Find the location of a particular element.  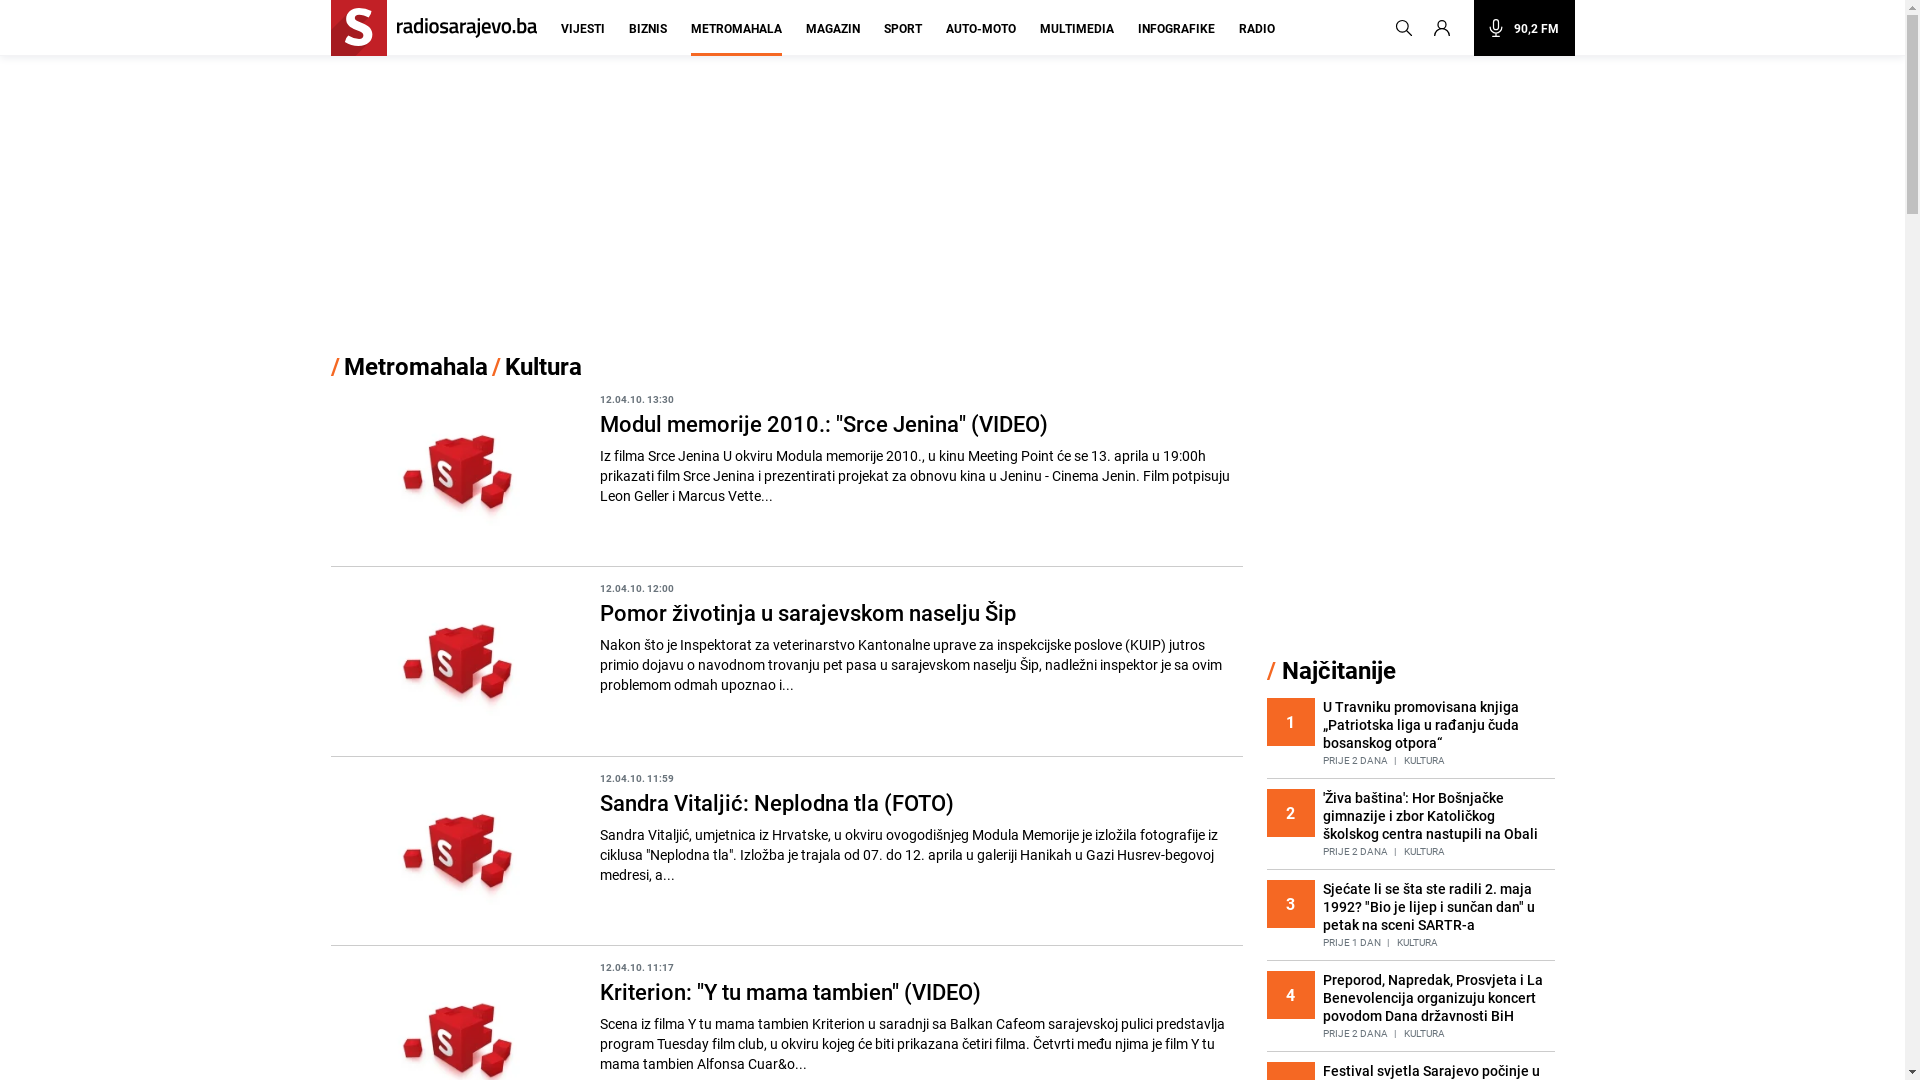

Pretraga is located at coordinates (1404, 28).